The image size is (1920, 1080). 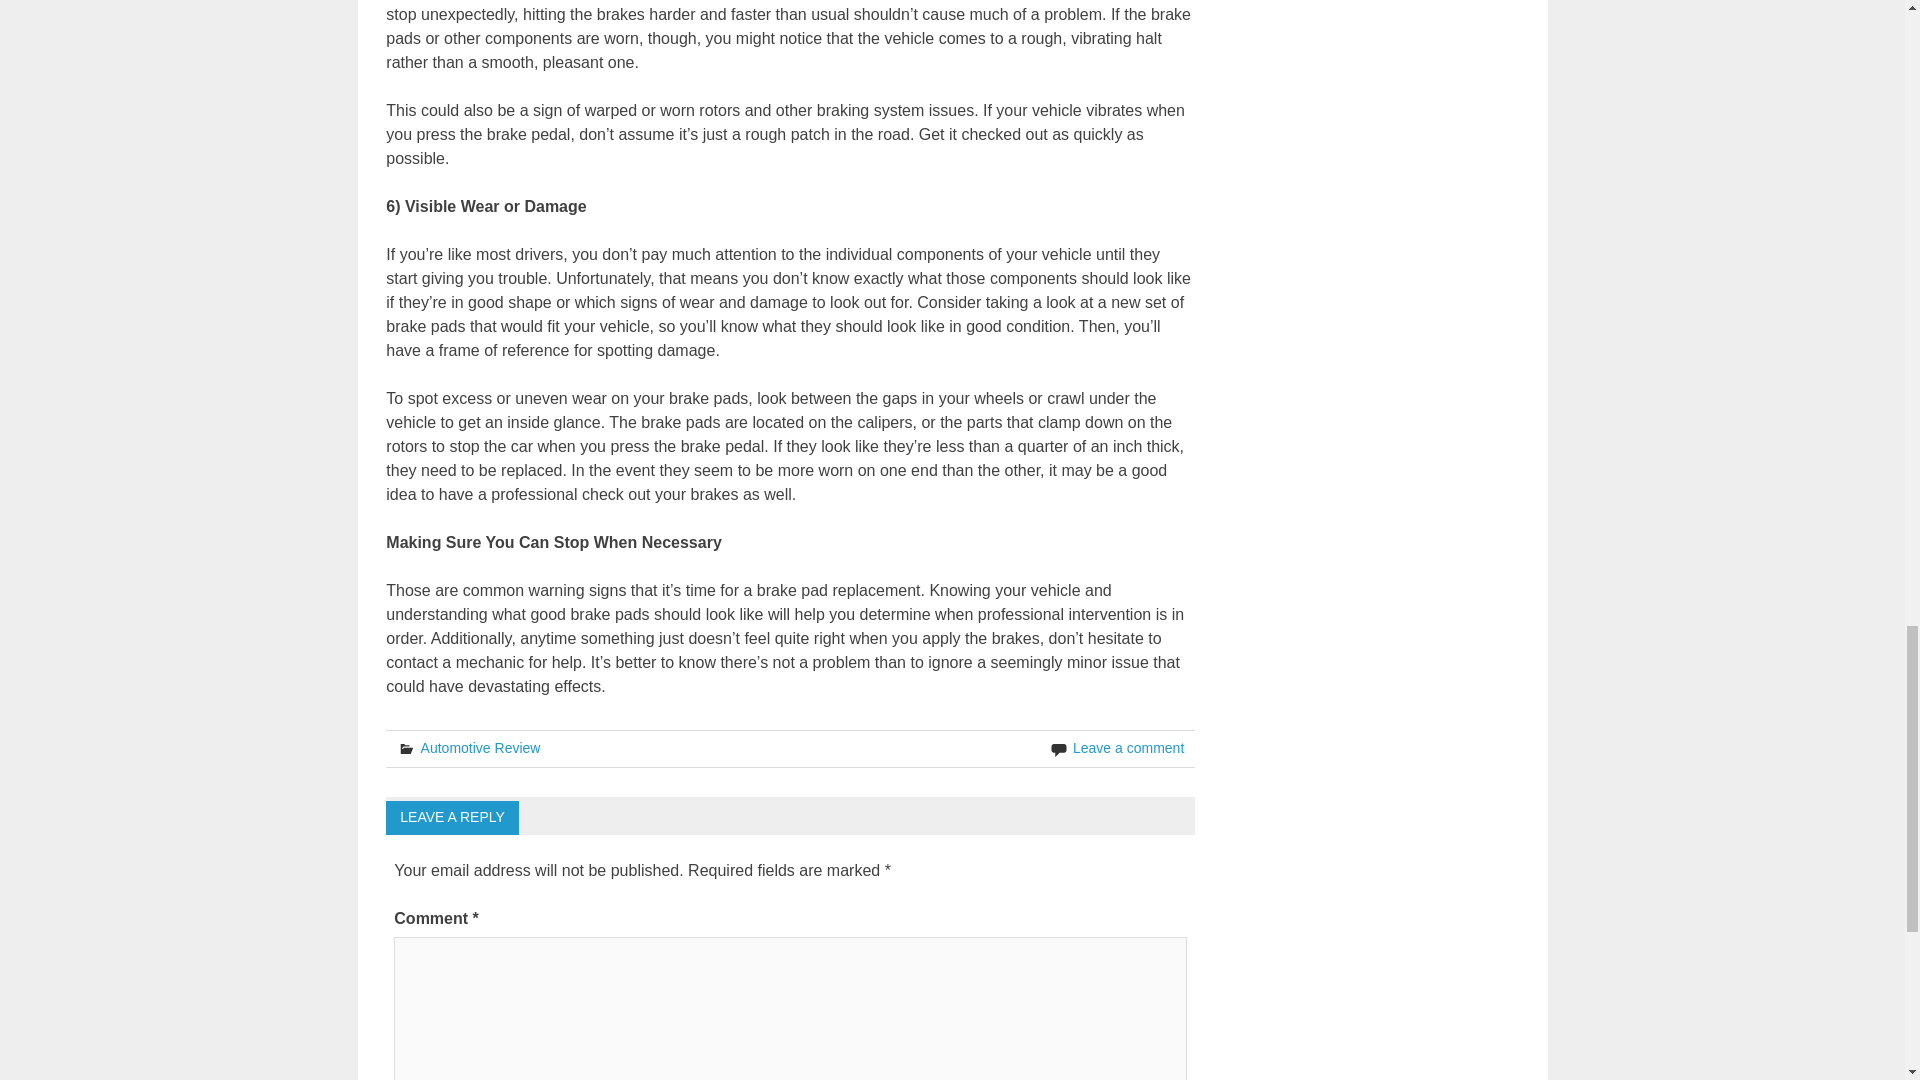 What do you see at coordinates (1128, 748) in the screenshot?
I see `Leave a comment` at bounding box center [1128, 748].